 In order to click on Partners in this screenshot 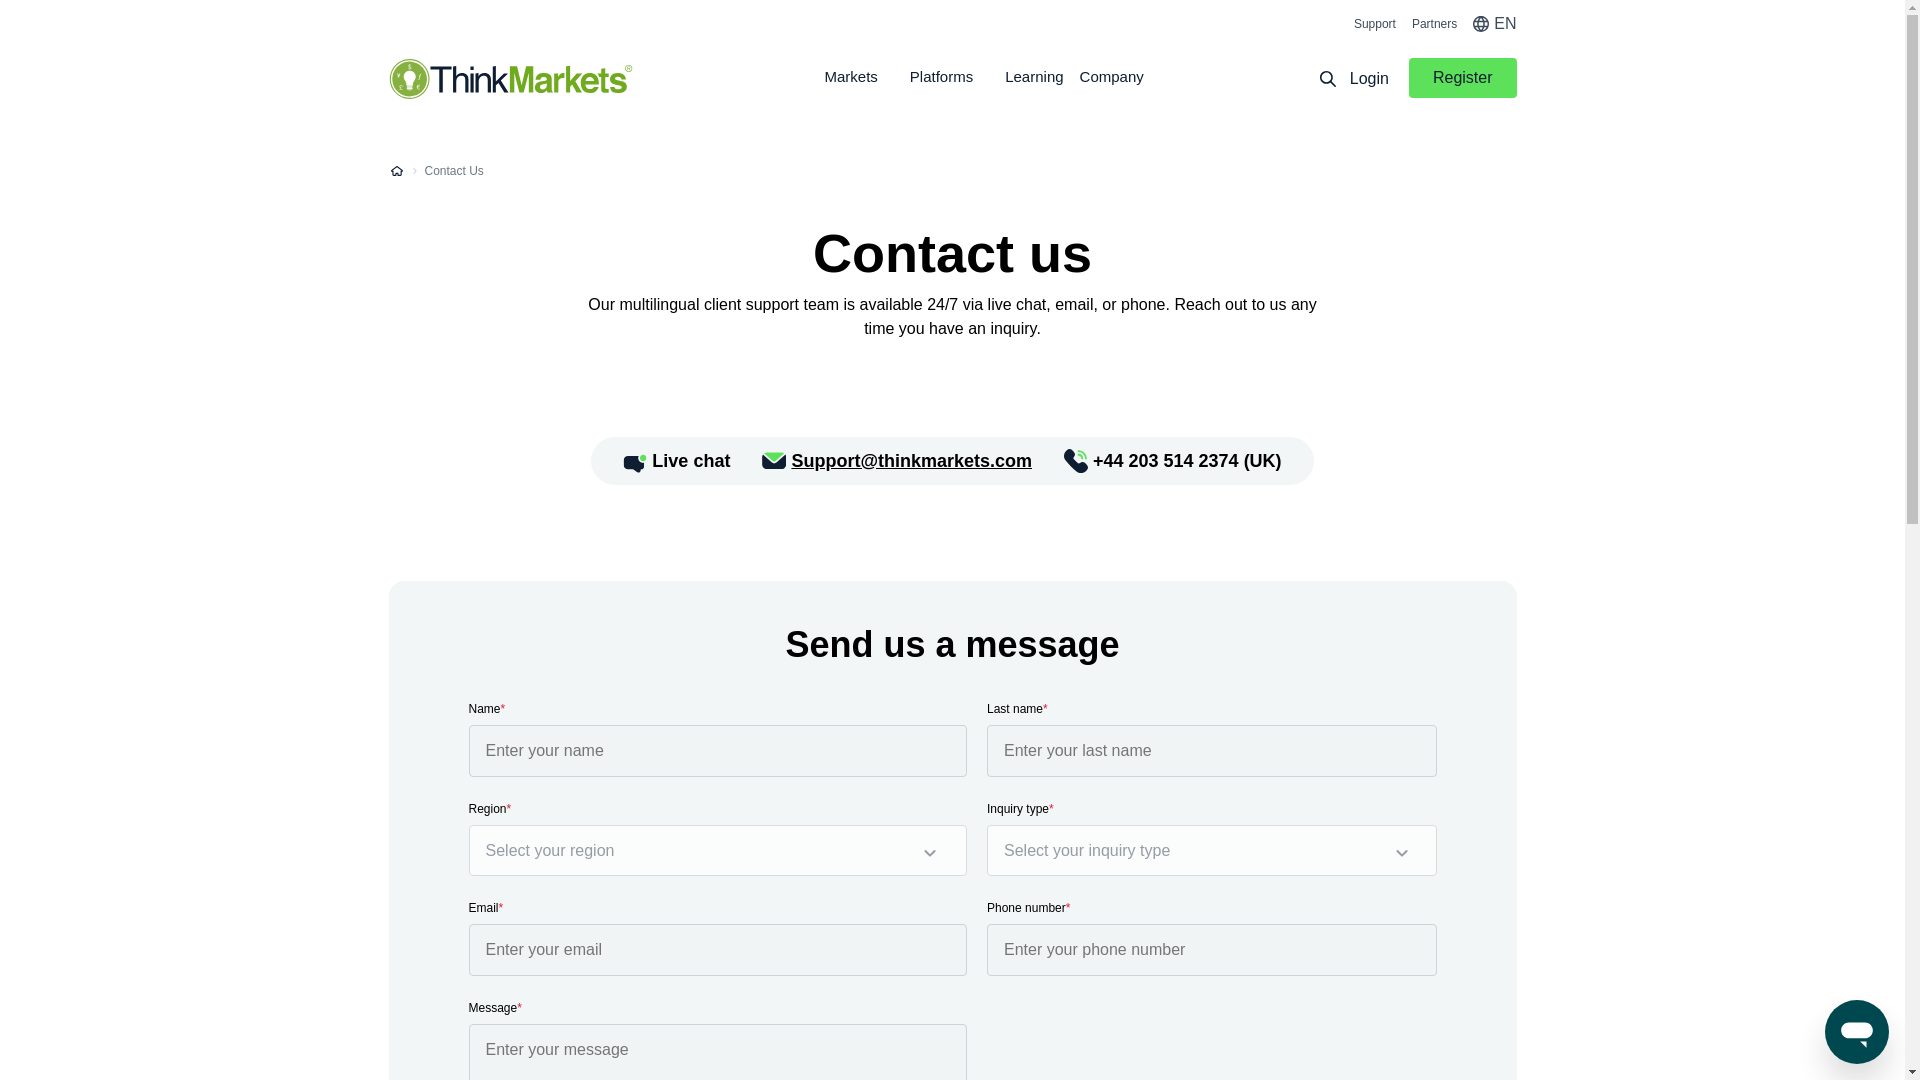, I will do `click(1434, 24)`.